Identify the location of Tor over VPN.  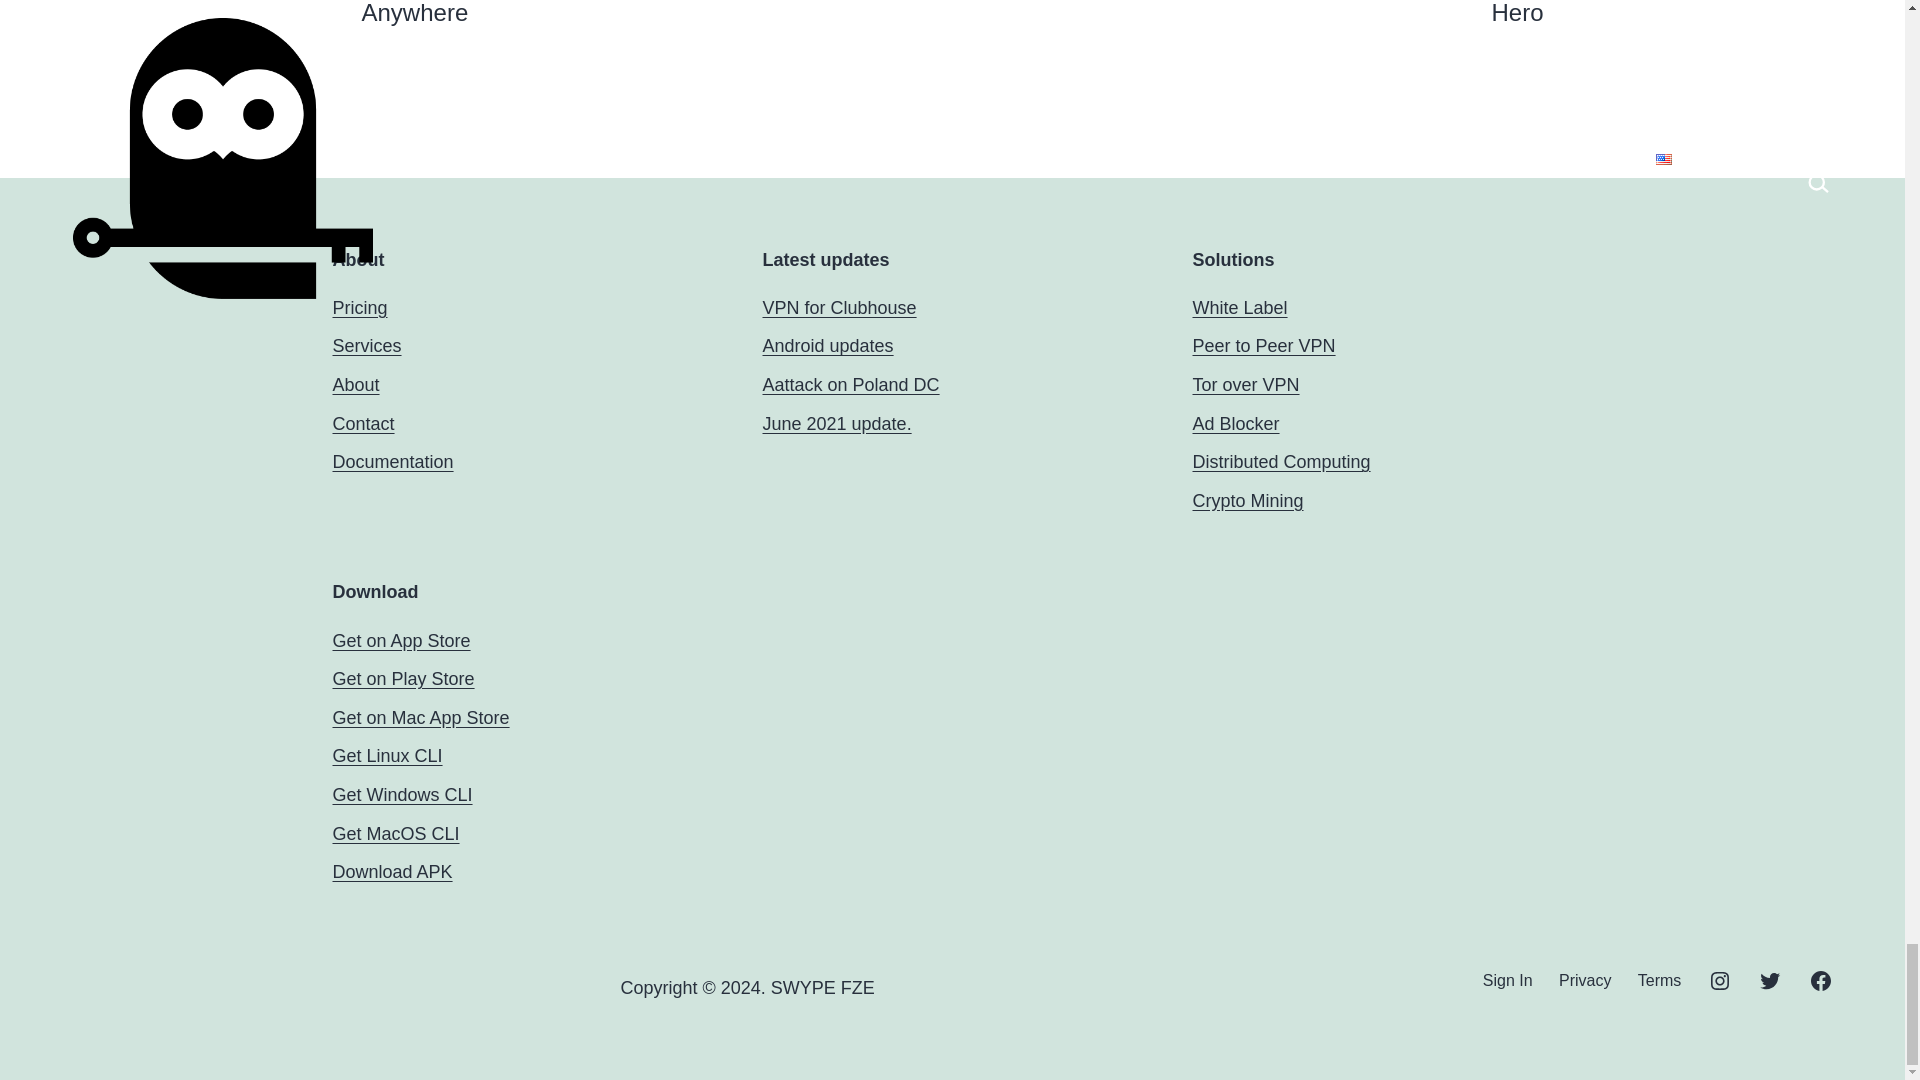
(1246, 384).